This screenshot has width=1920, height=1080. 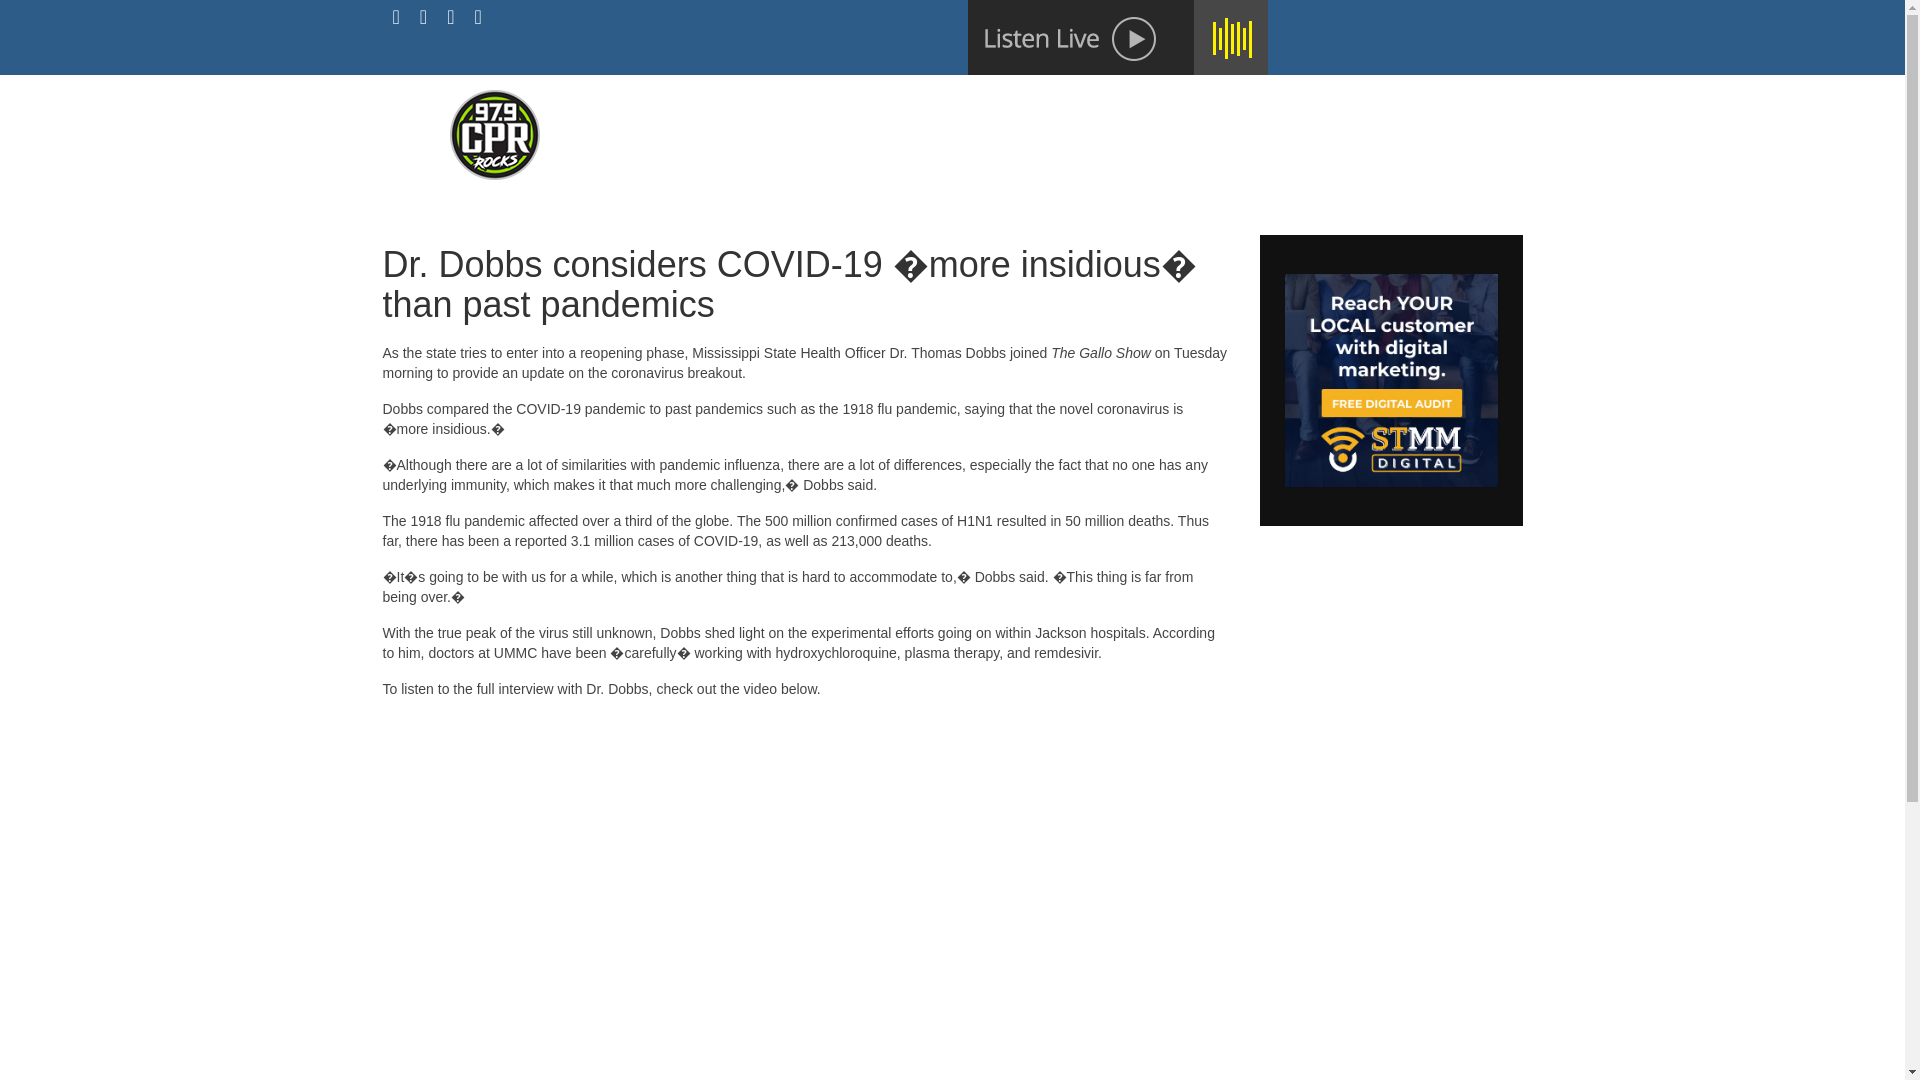 What do you see at coordinates (988, 105) in the screenshot?
I see `CONTESTS` at bounding box center [988, 105].